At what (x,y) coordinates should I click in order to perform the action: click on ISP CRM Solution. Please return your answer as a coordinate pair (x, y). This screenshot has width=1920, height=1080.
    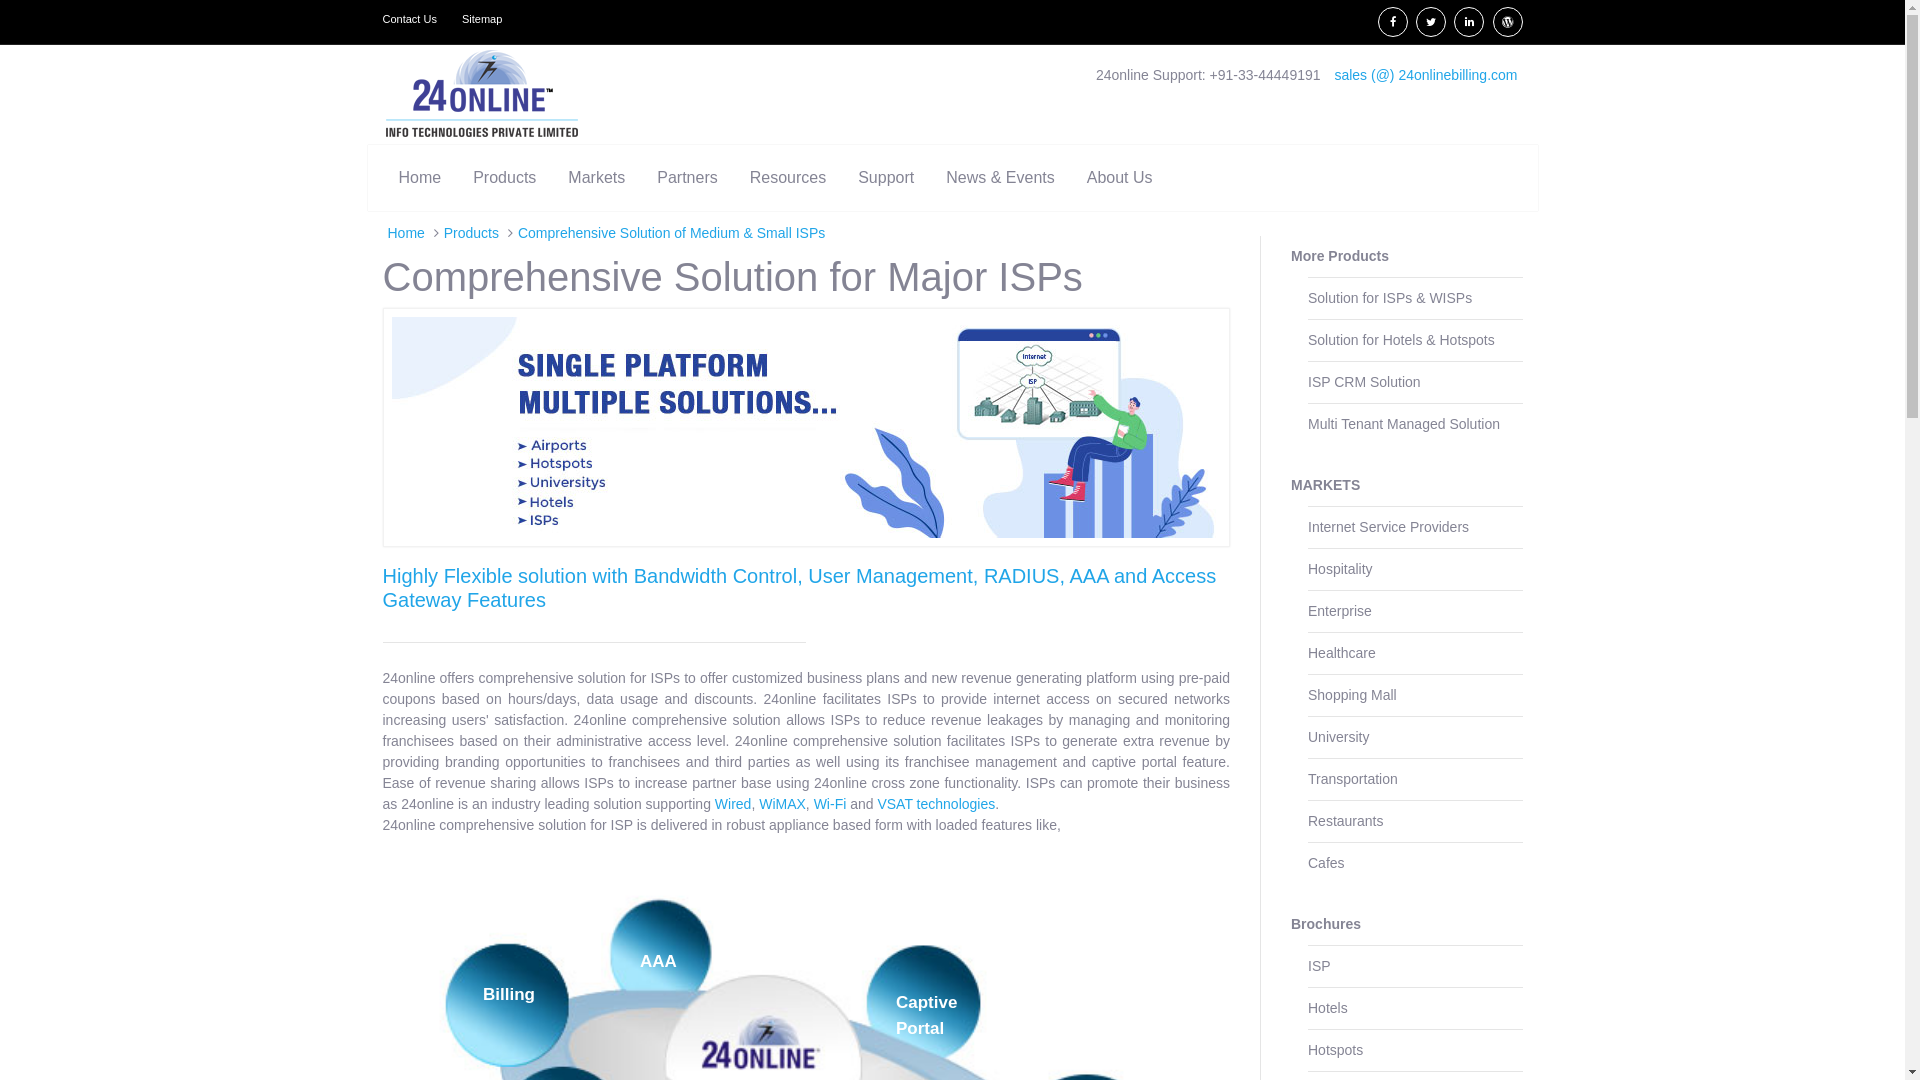
    Looking at the image, I should click on (1416, 382).